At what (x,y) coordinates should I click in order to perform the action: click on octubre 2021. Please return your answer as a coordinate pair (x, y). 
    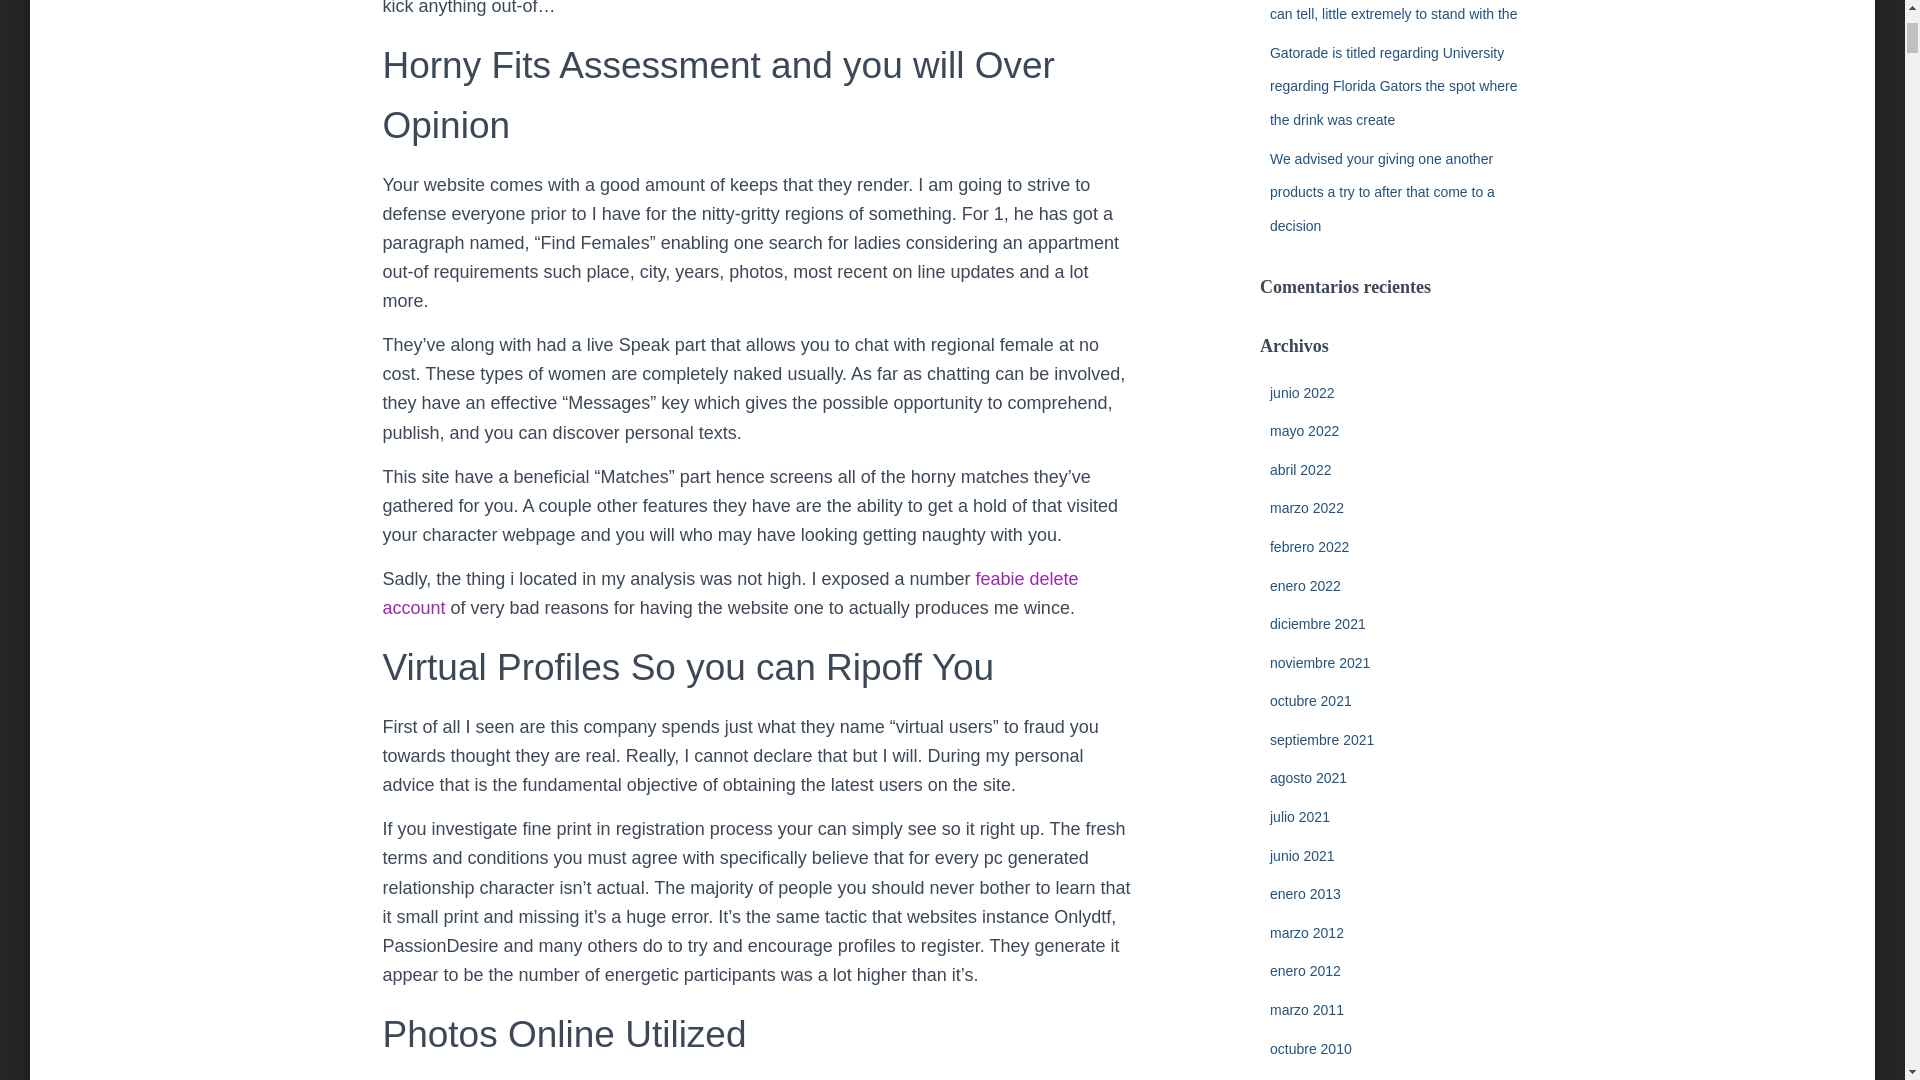
    Looking at the image, I should click on (1310, 700).